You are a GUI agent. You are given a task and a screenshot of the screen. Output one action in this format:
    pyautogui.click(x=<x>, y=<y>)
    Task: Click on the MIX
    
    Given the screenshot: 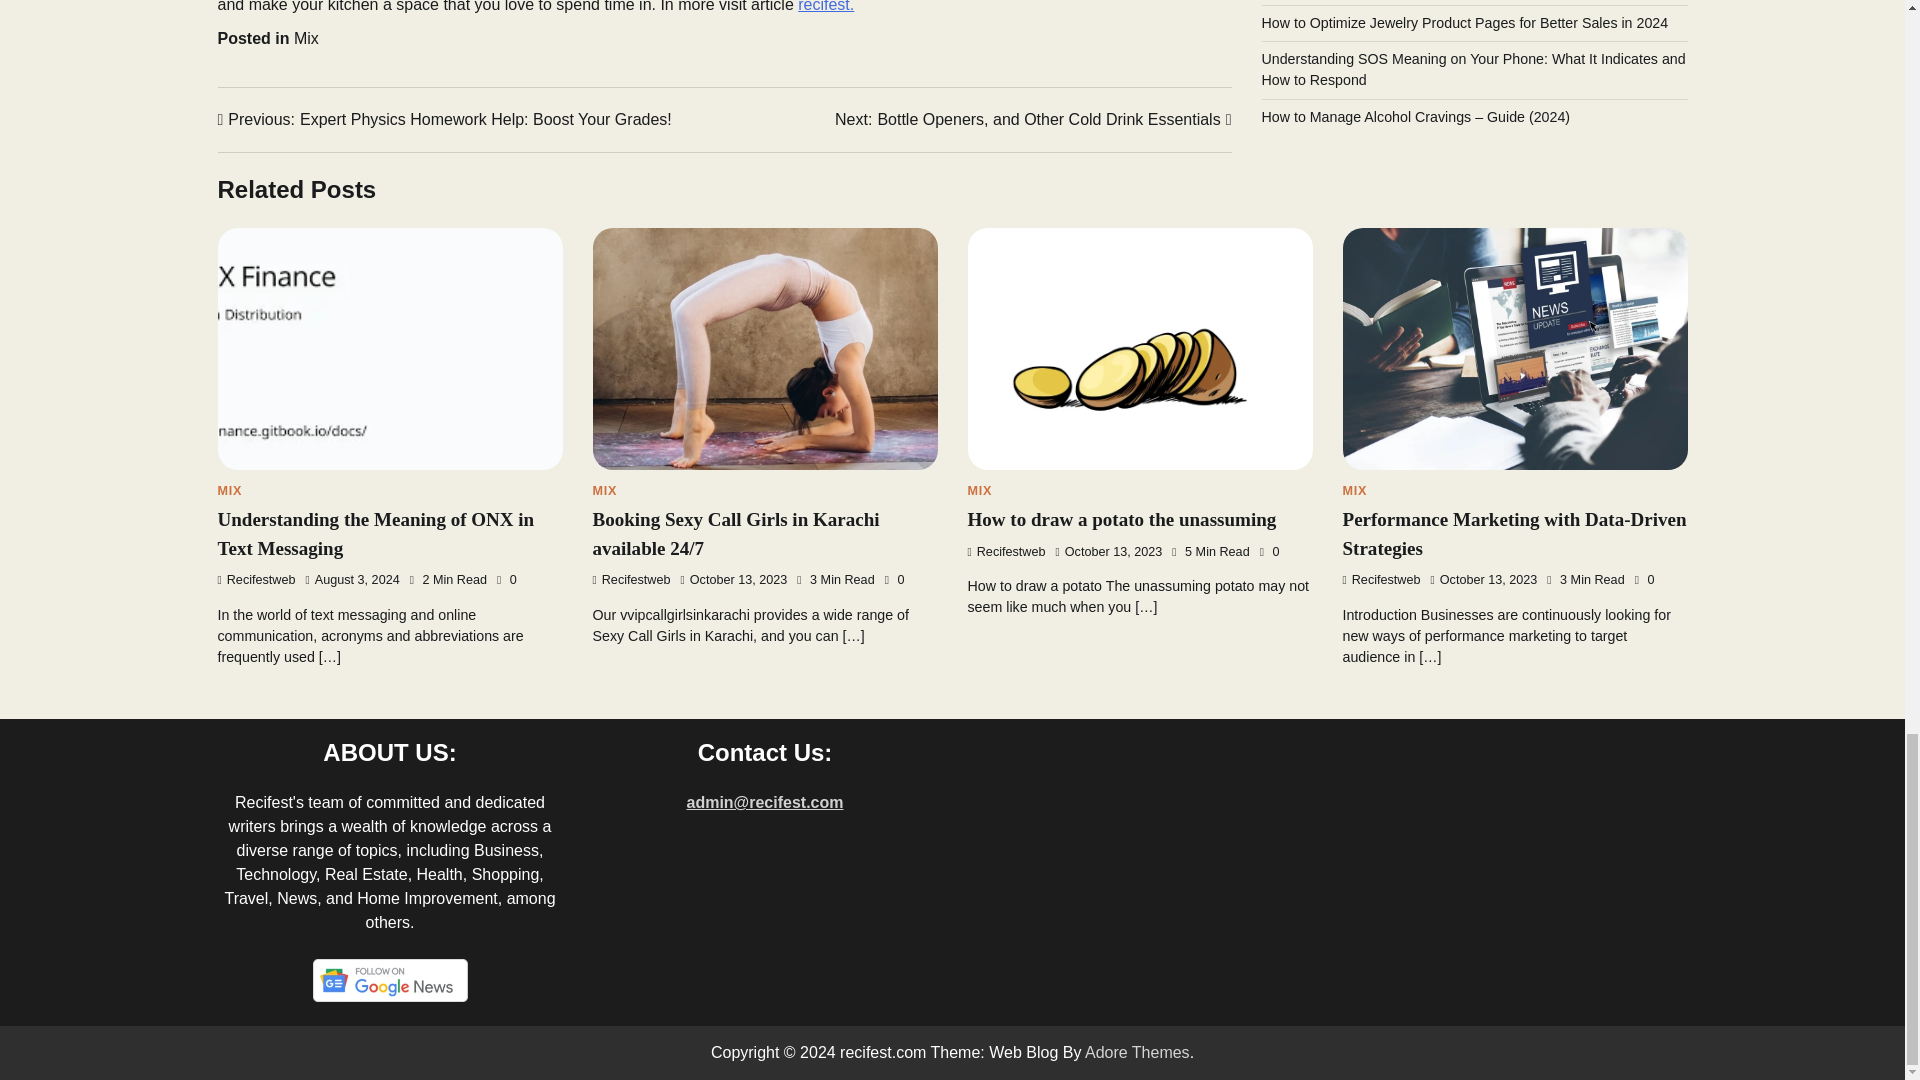 What is the action you would take?
    pyautogui.click(x=1122, y=519)
    